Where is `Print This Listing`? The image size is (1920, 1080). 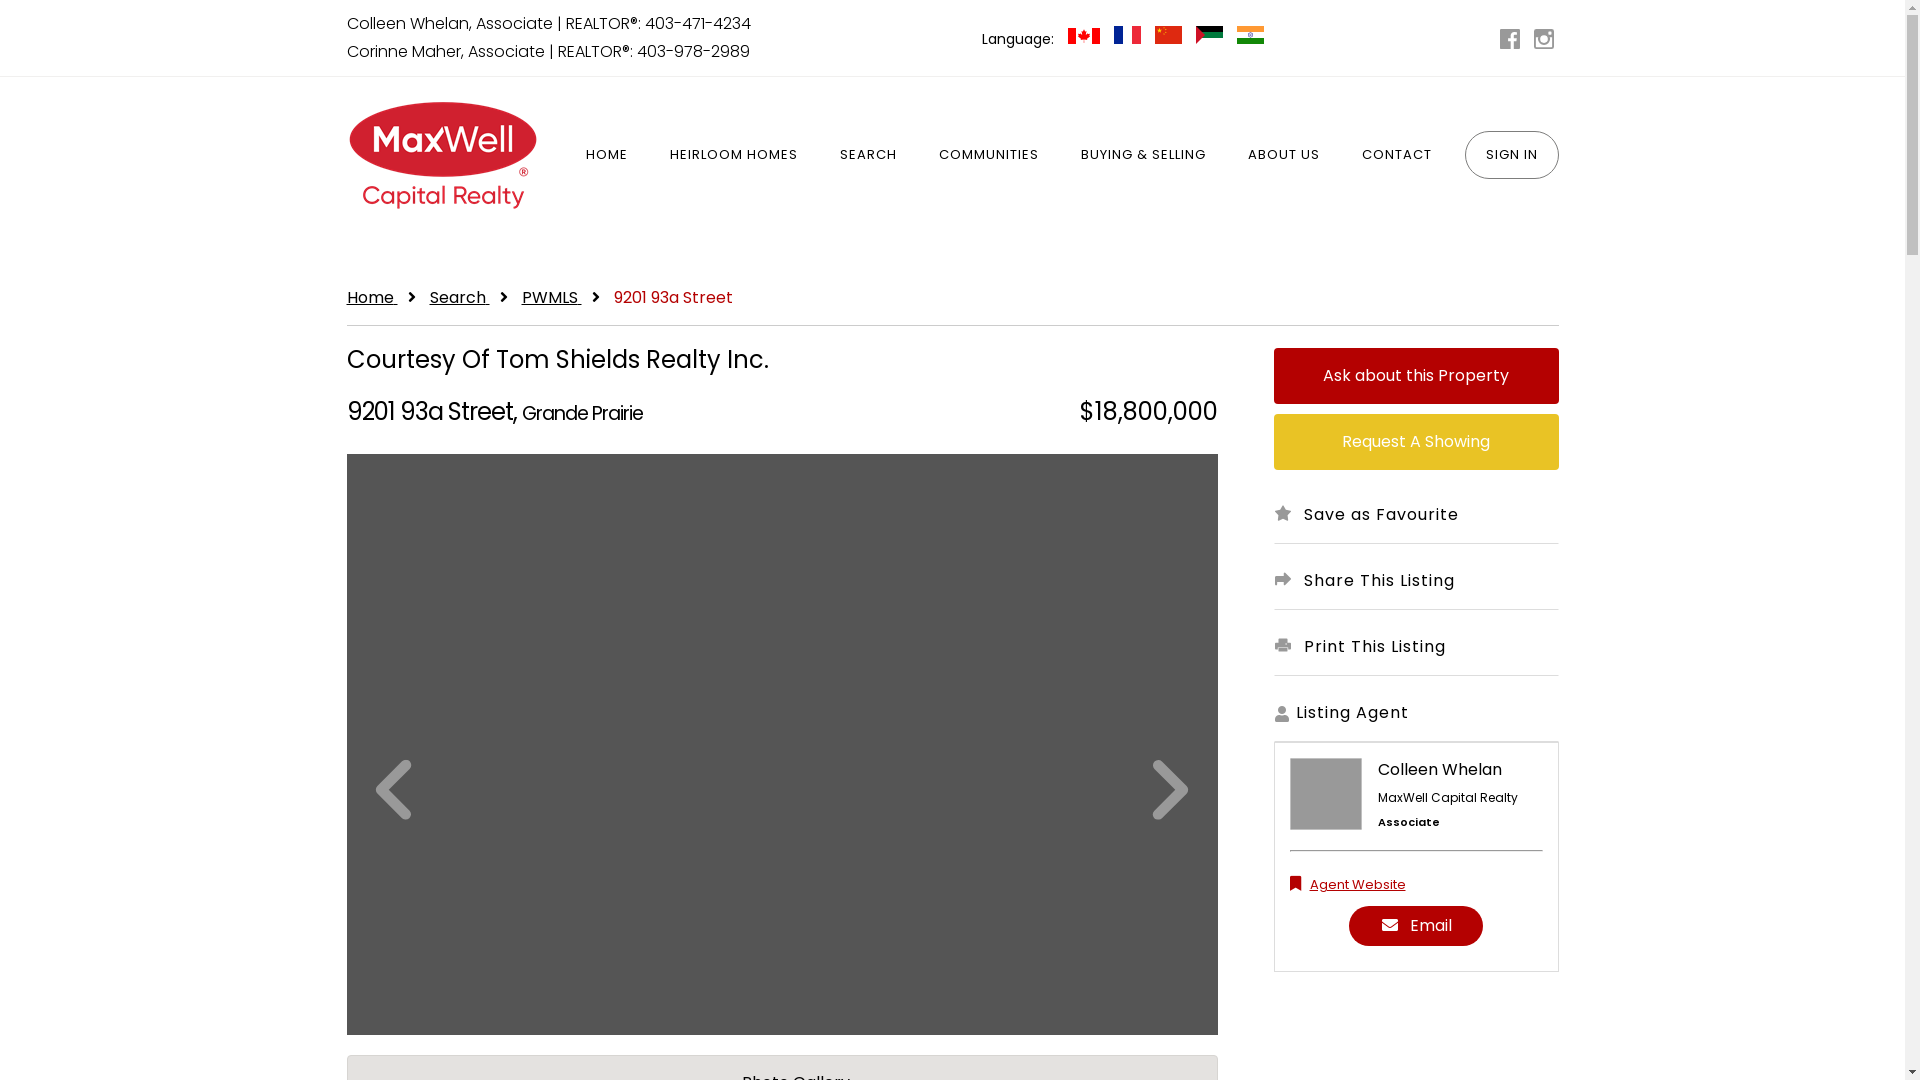
Print This Listing is located at coordinates (1416, 647).